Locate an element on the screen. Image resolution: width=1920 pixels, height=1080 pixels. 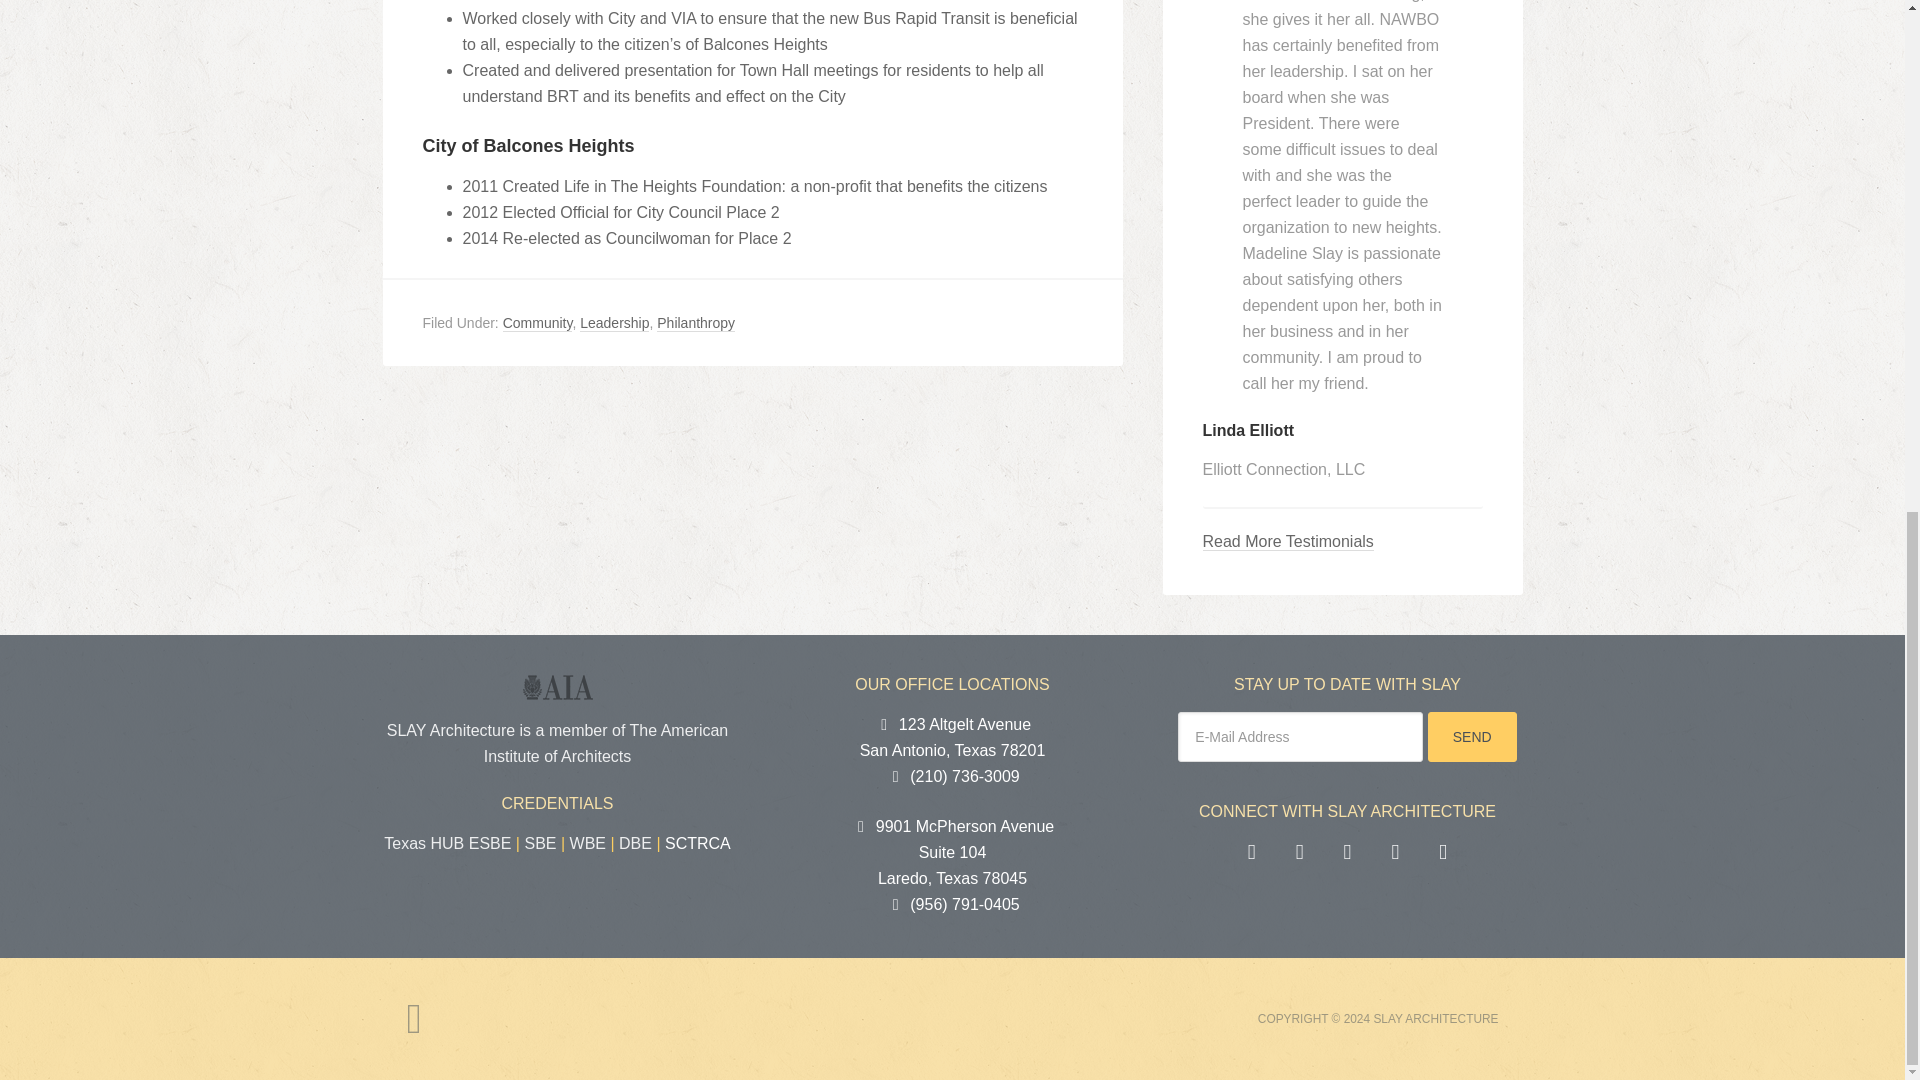
Leadership is located at coordinates (698, 843).